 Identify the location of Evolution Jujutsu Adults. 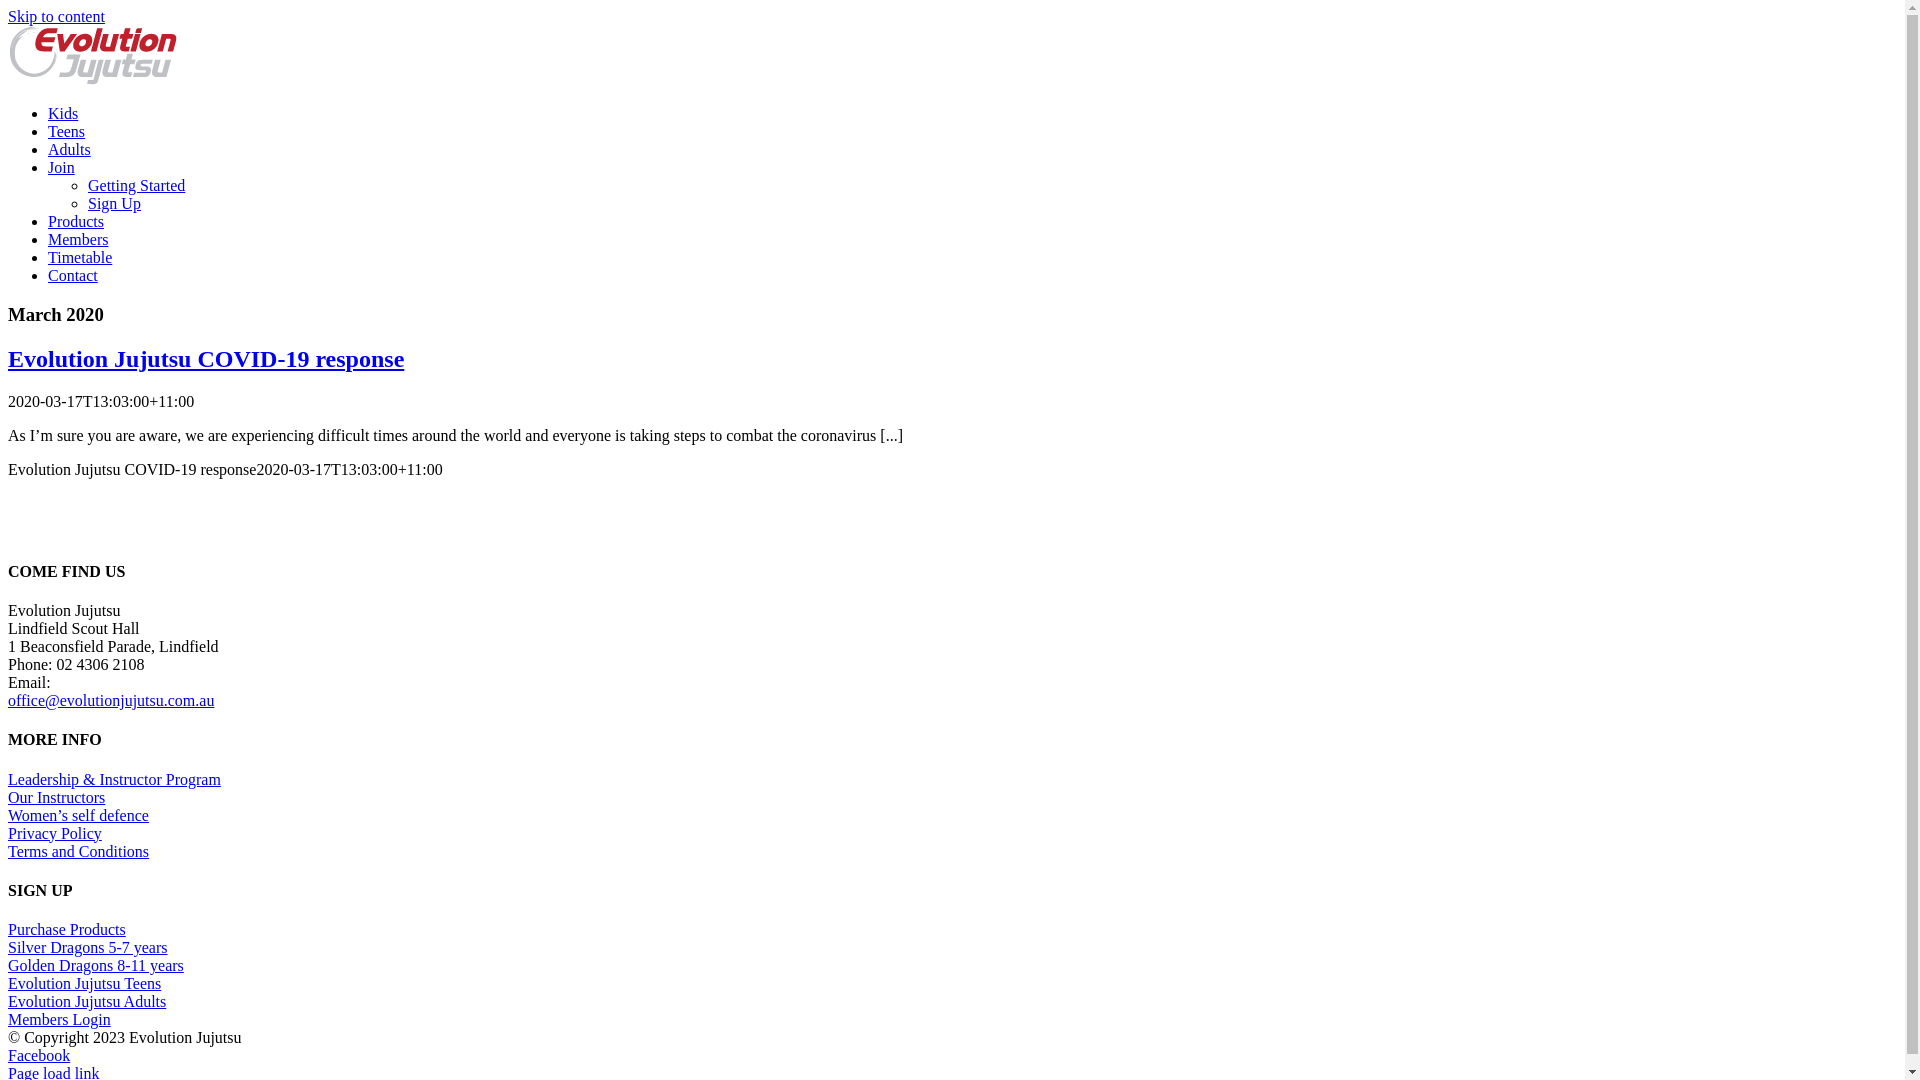
(87, 1002).